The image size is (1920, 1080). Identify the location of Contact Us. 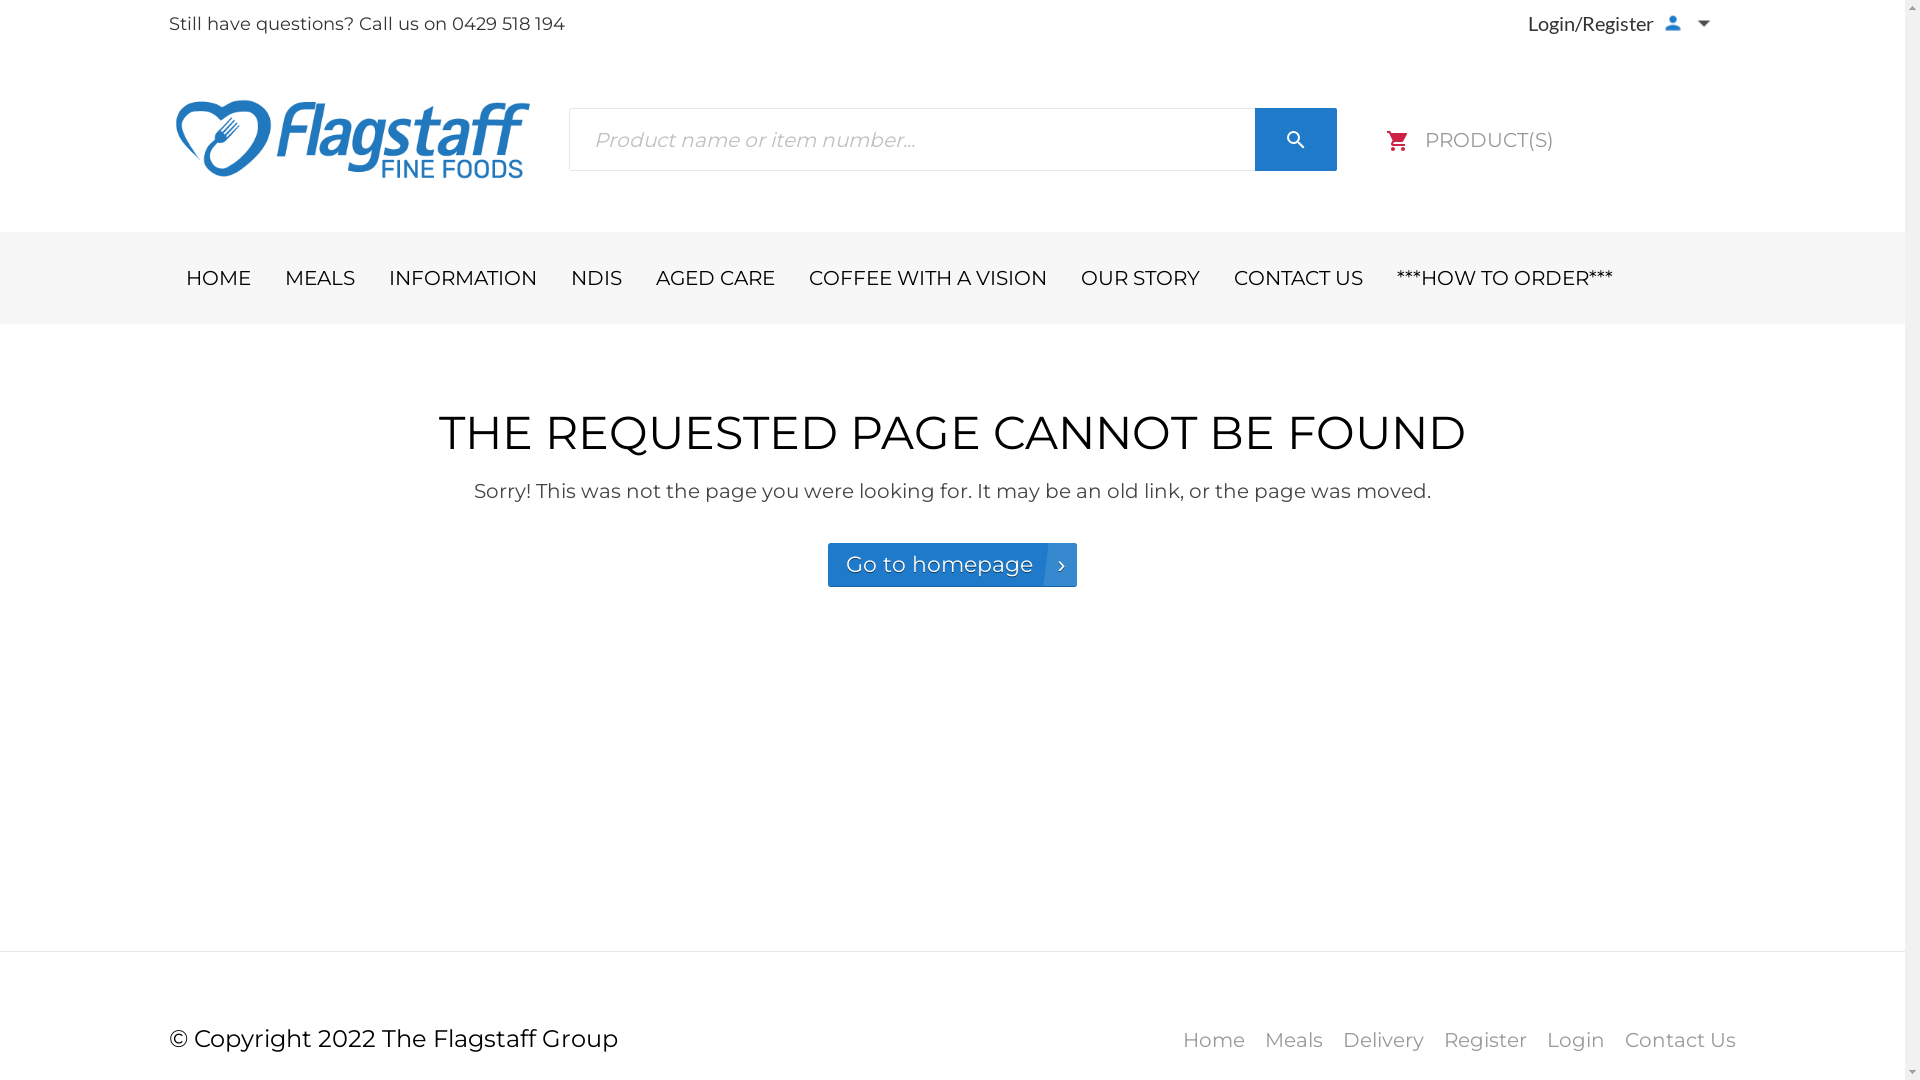
(1680, 1040).